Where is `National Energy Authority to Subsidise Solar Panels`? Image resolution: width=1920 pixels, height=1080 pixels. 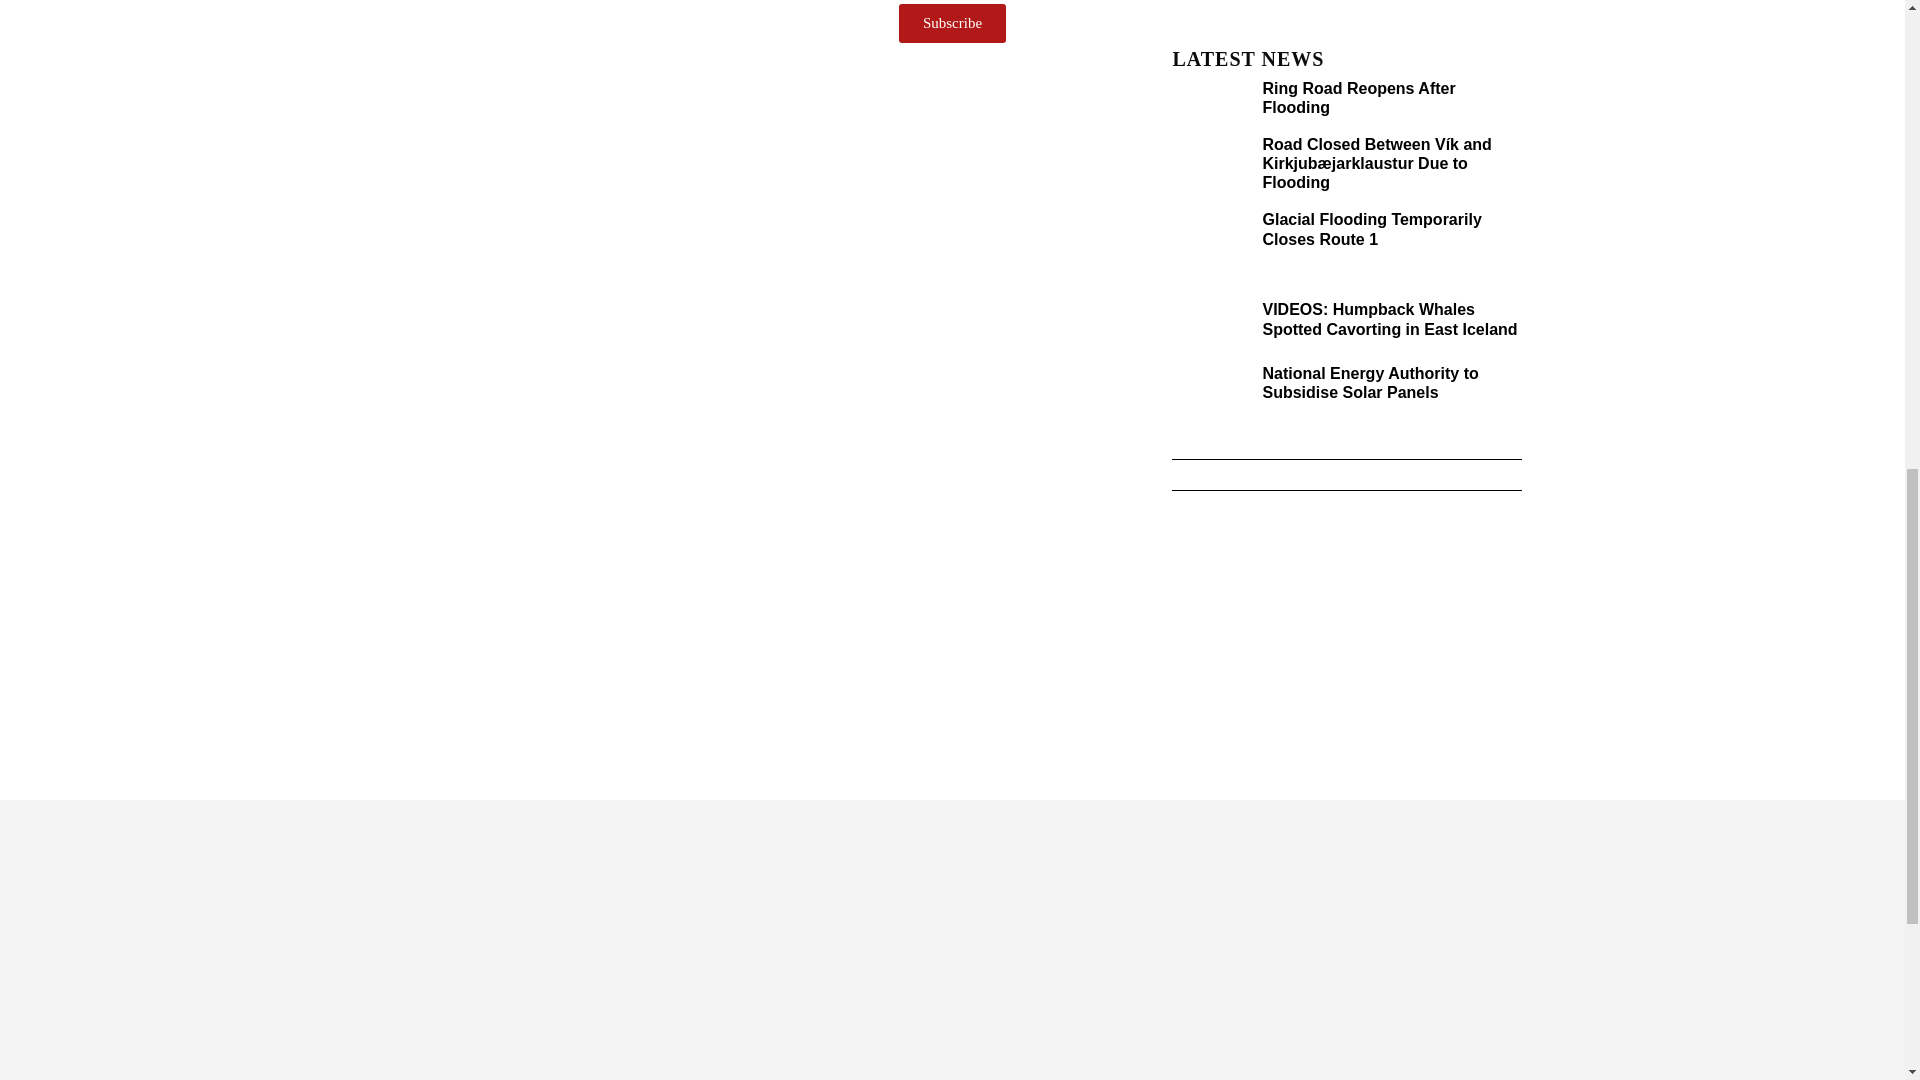
National Energy Authority to Subsidise Solar Panels is located at coordinates (1370, 382).